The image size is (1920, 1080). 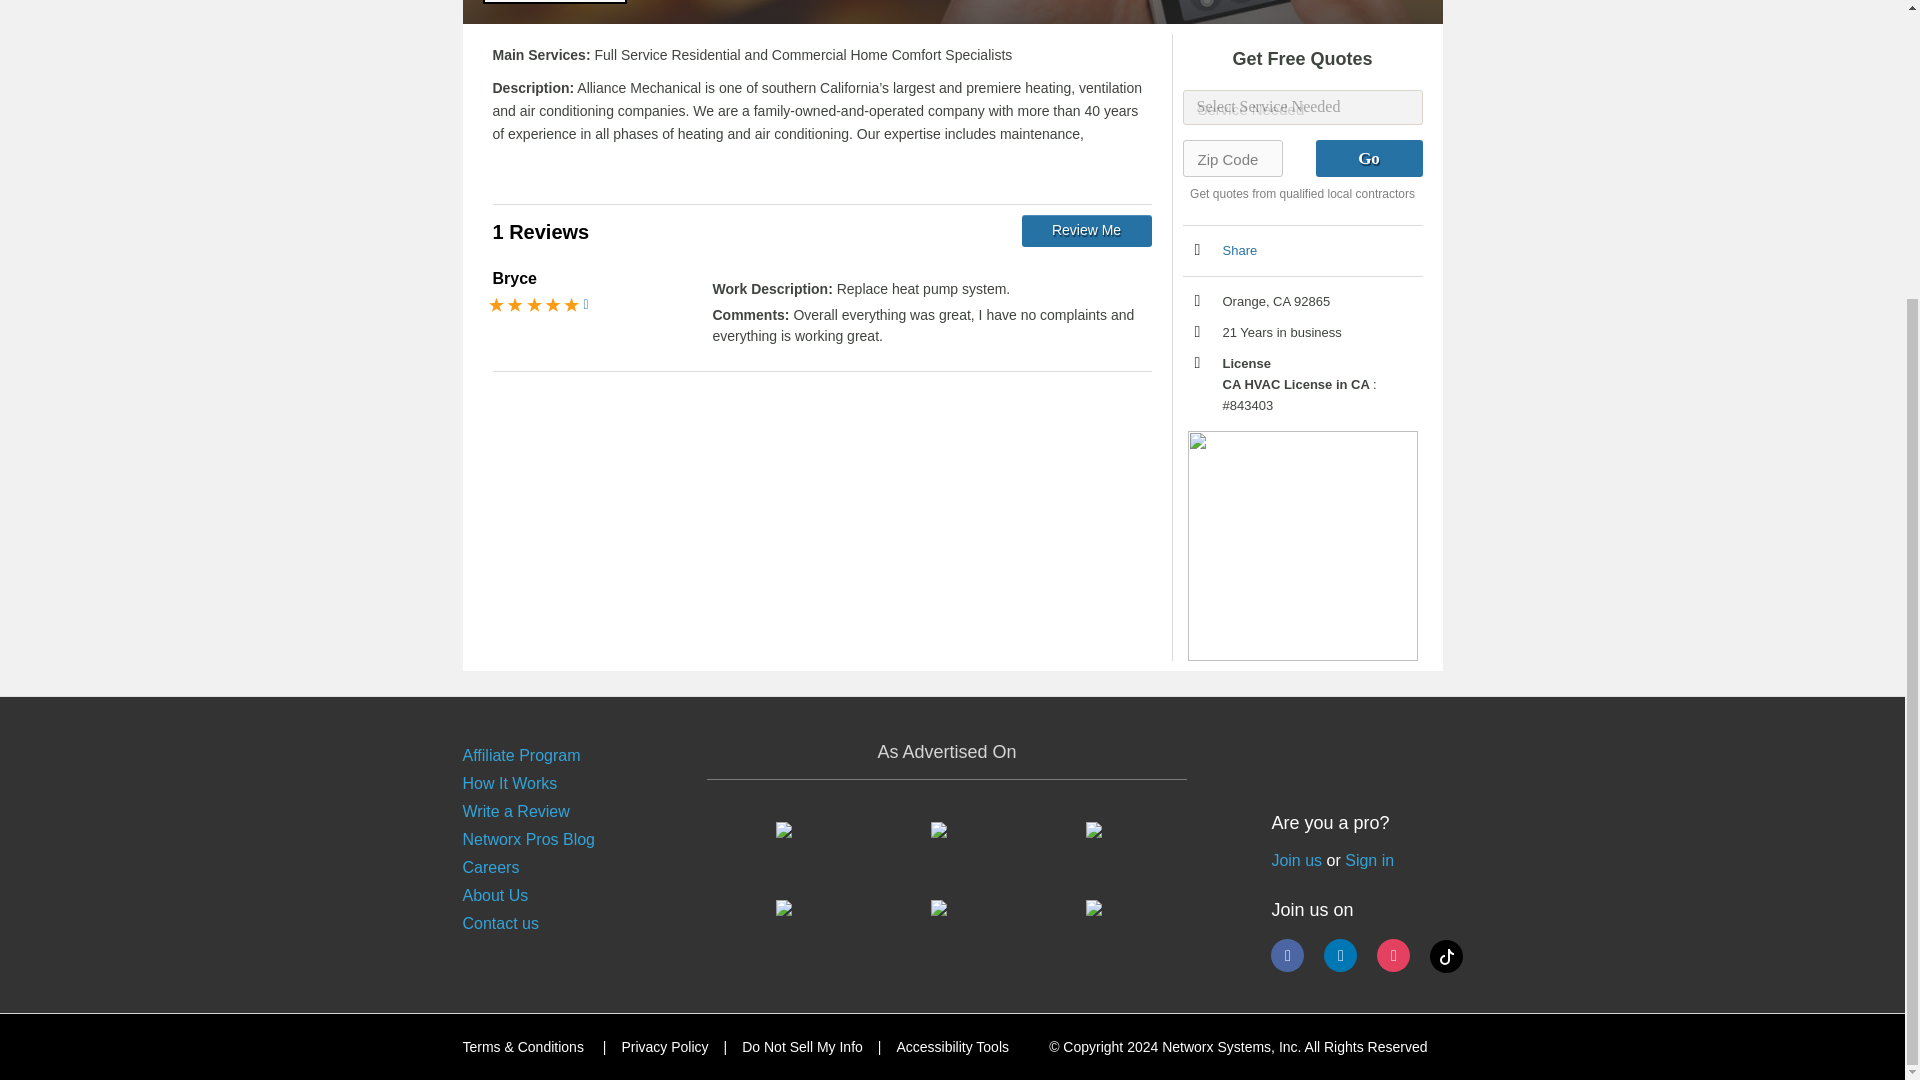 What do you see at coordinates (520, 755) in the screenshot?
I see `Affiliate Program` at bounding box center [520, 755].